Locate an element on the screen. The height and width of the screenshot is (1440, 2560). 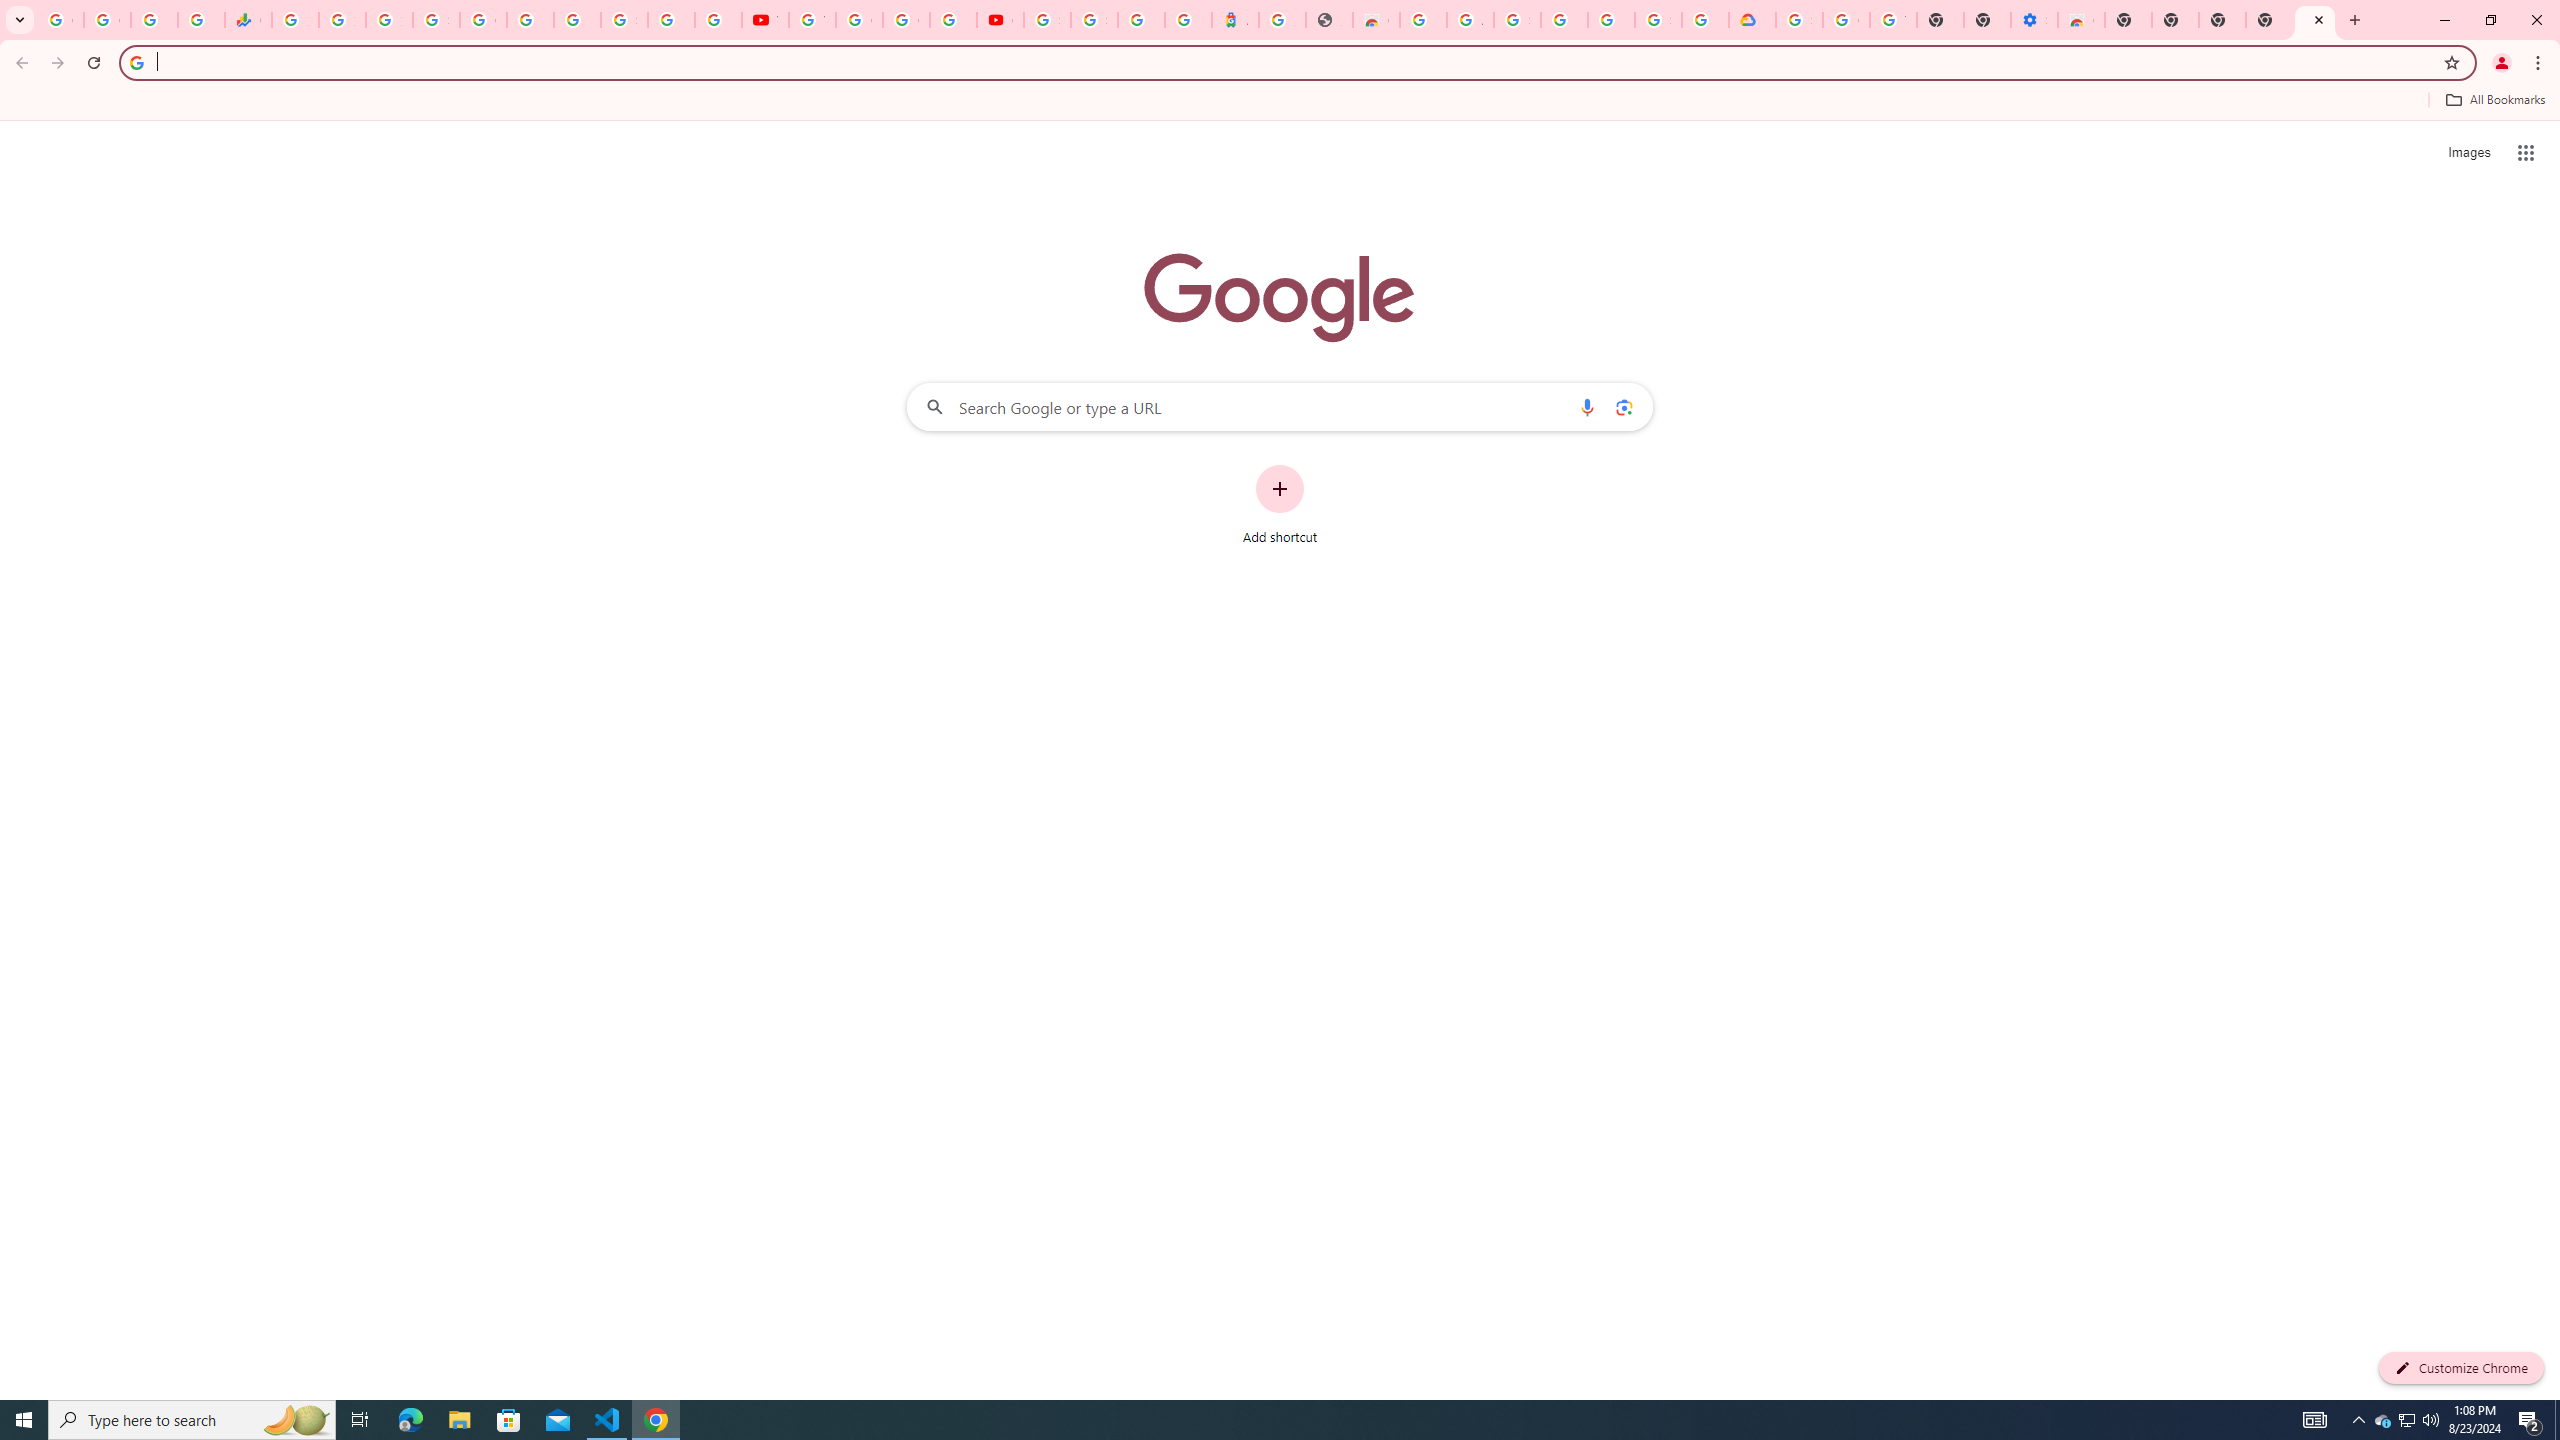
Ad Settings is located at coordinates (1470, 20).